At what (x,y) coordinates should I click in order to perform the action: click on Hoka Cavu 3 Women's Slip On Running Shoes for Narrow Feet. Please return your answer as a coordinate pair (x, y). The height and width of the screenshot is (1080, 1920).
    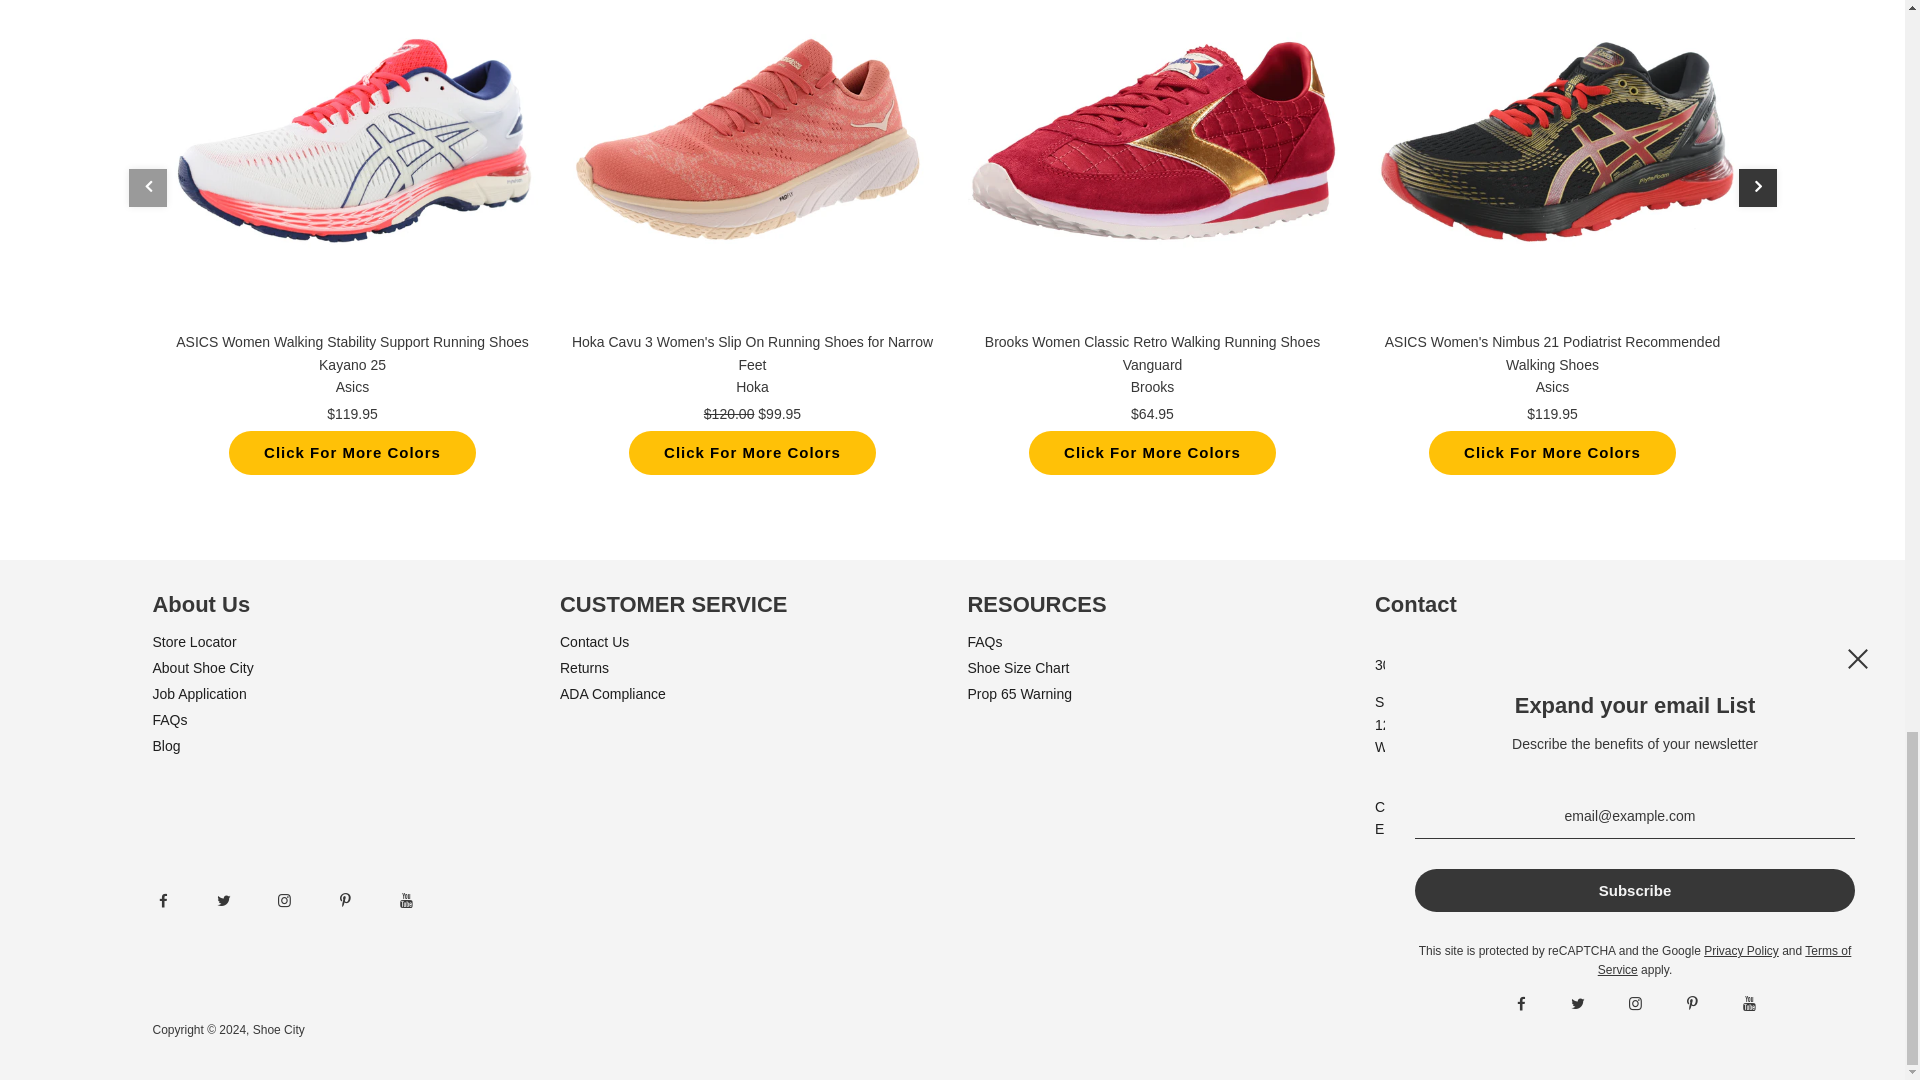
    Looking at the image, I should click on (753, 163).